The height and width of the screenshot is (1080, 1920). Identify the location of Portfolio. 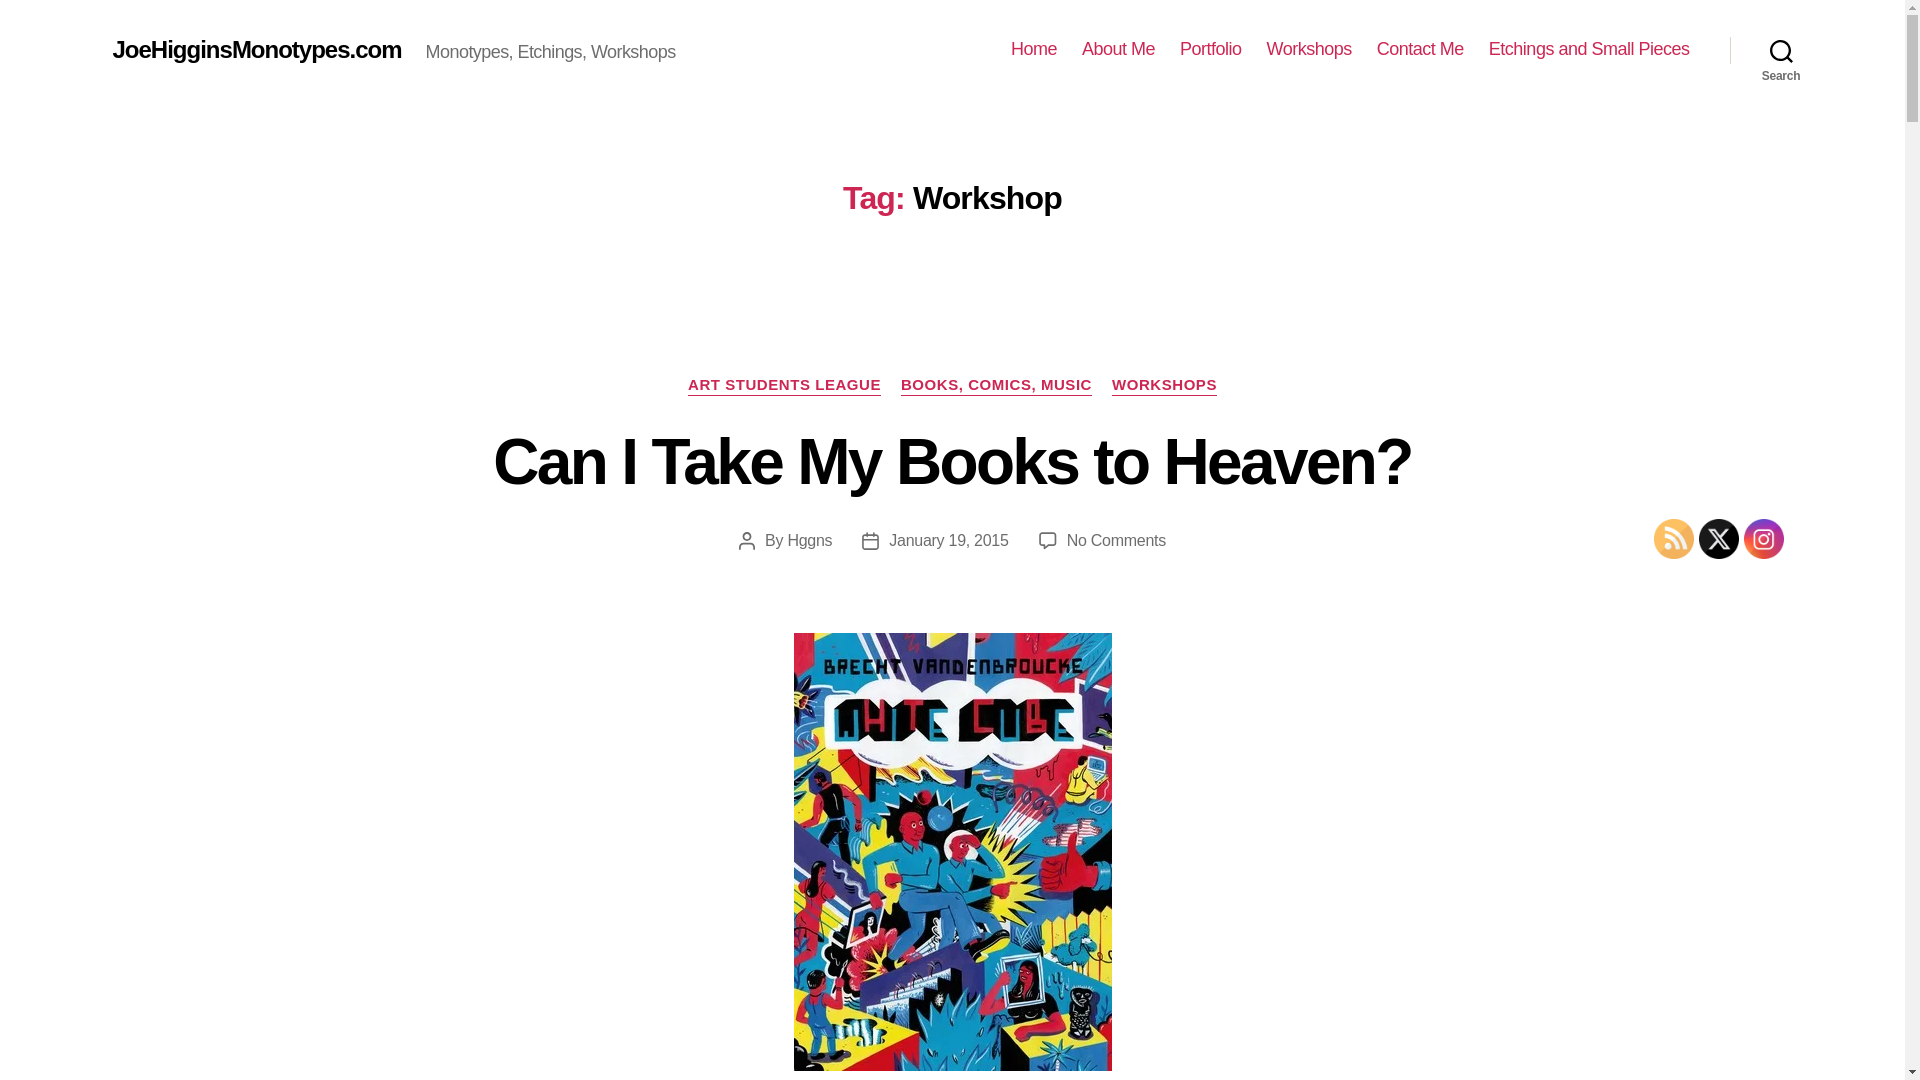
(1211, 49).